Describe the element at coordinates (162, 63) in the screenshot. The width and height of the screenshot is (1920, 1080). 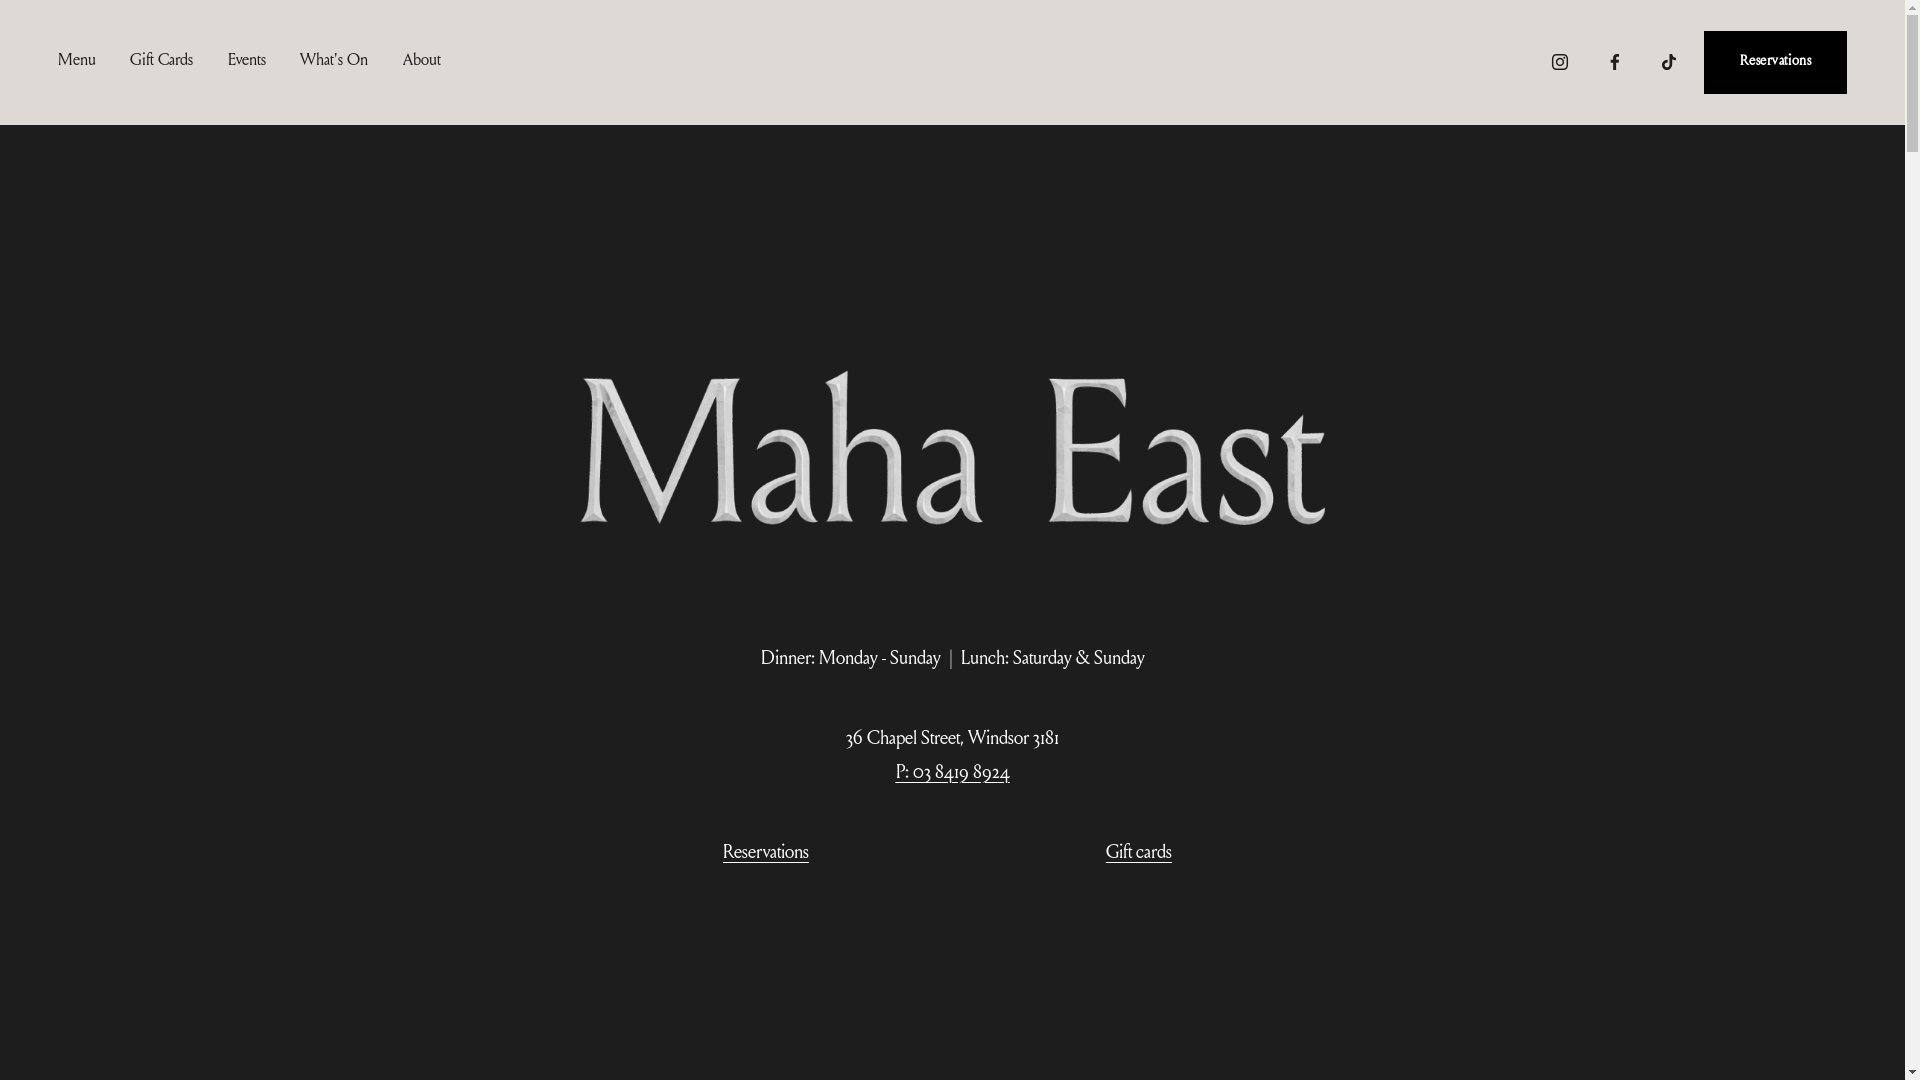
I see `Gift Cards` at that location.